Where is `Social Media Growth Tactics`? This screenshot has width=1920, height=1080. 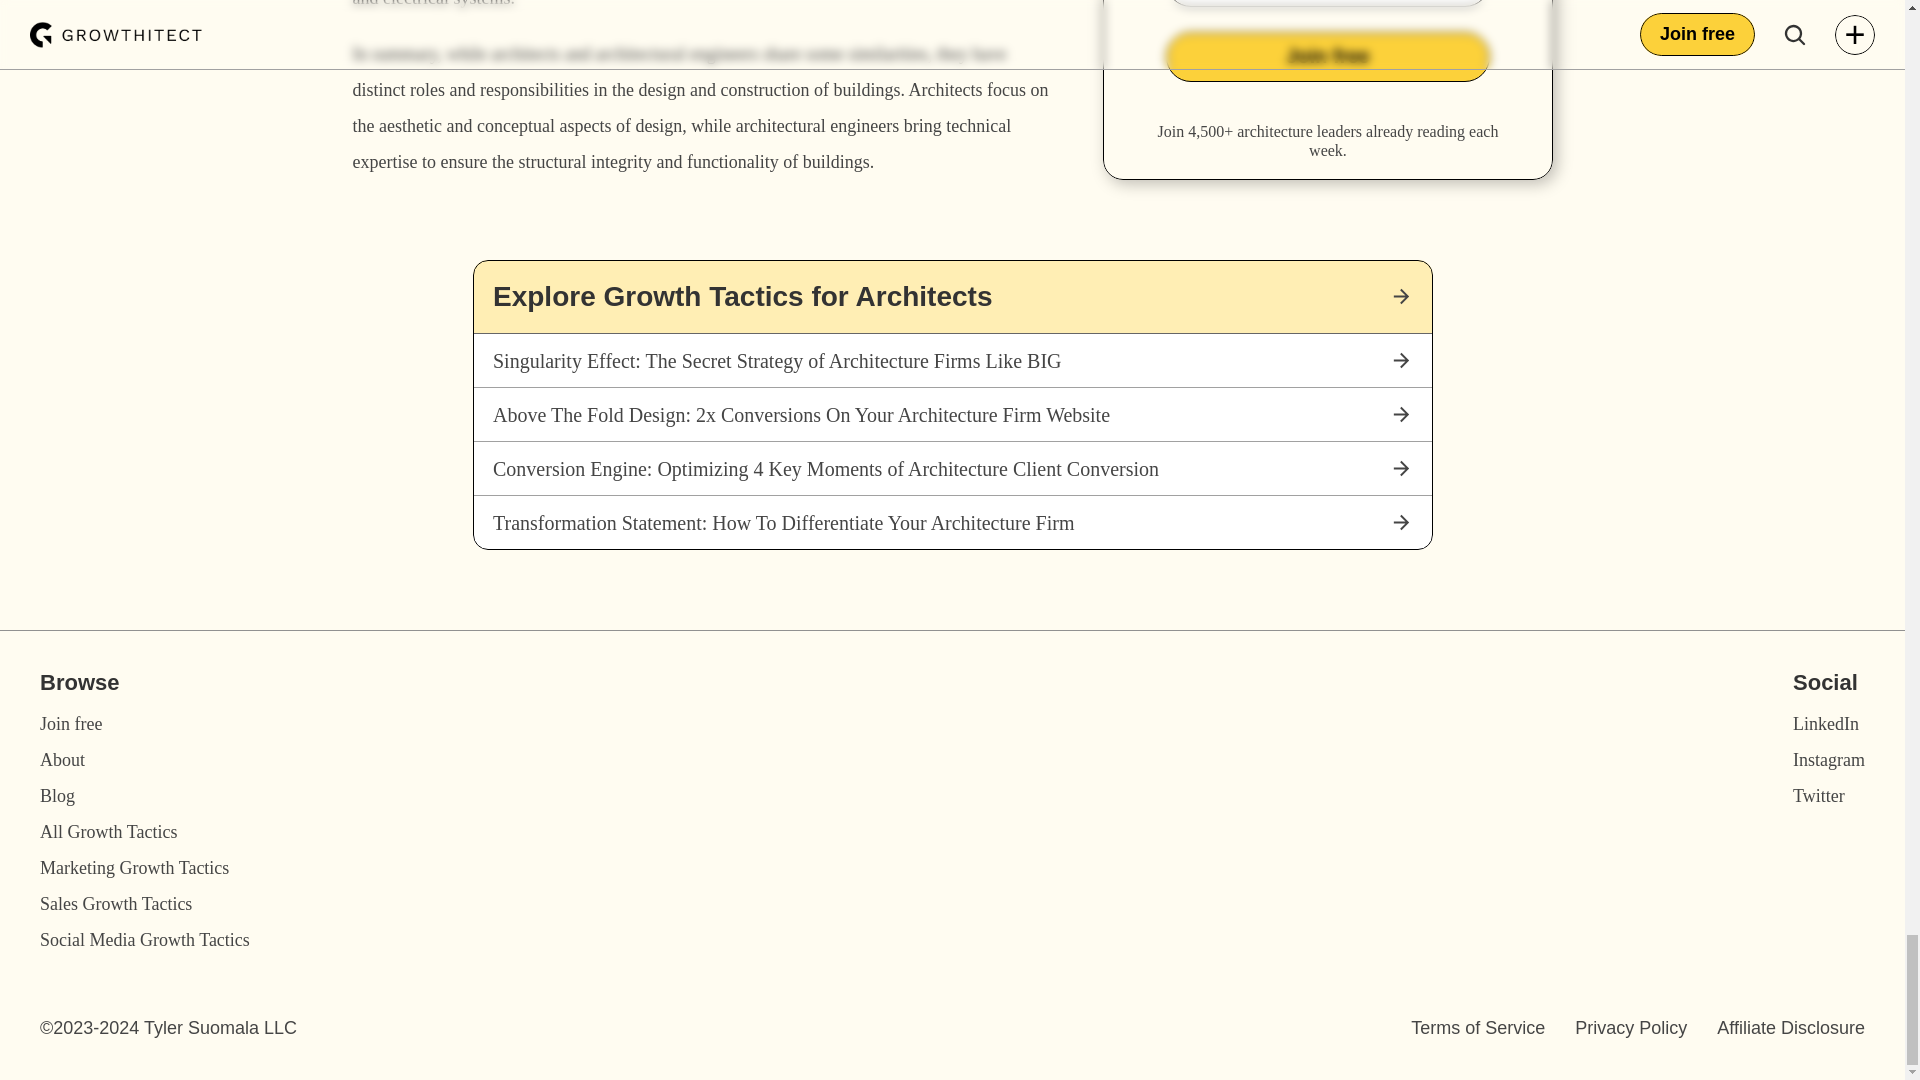 Social Media Growth Tactics is located at coordinates (144, 940).